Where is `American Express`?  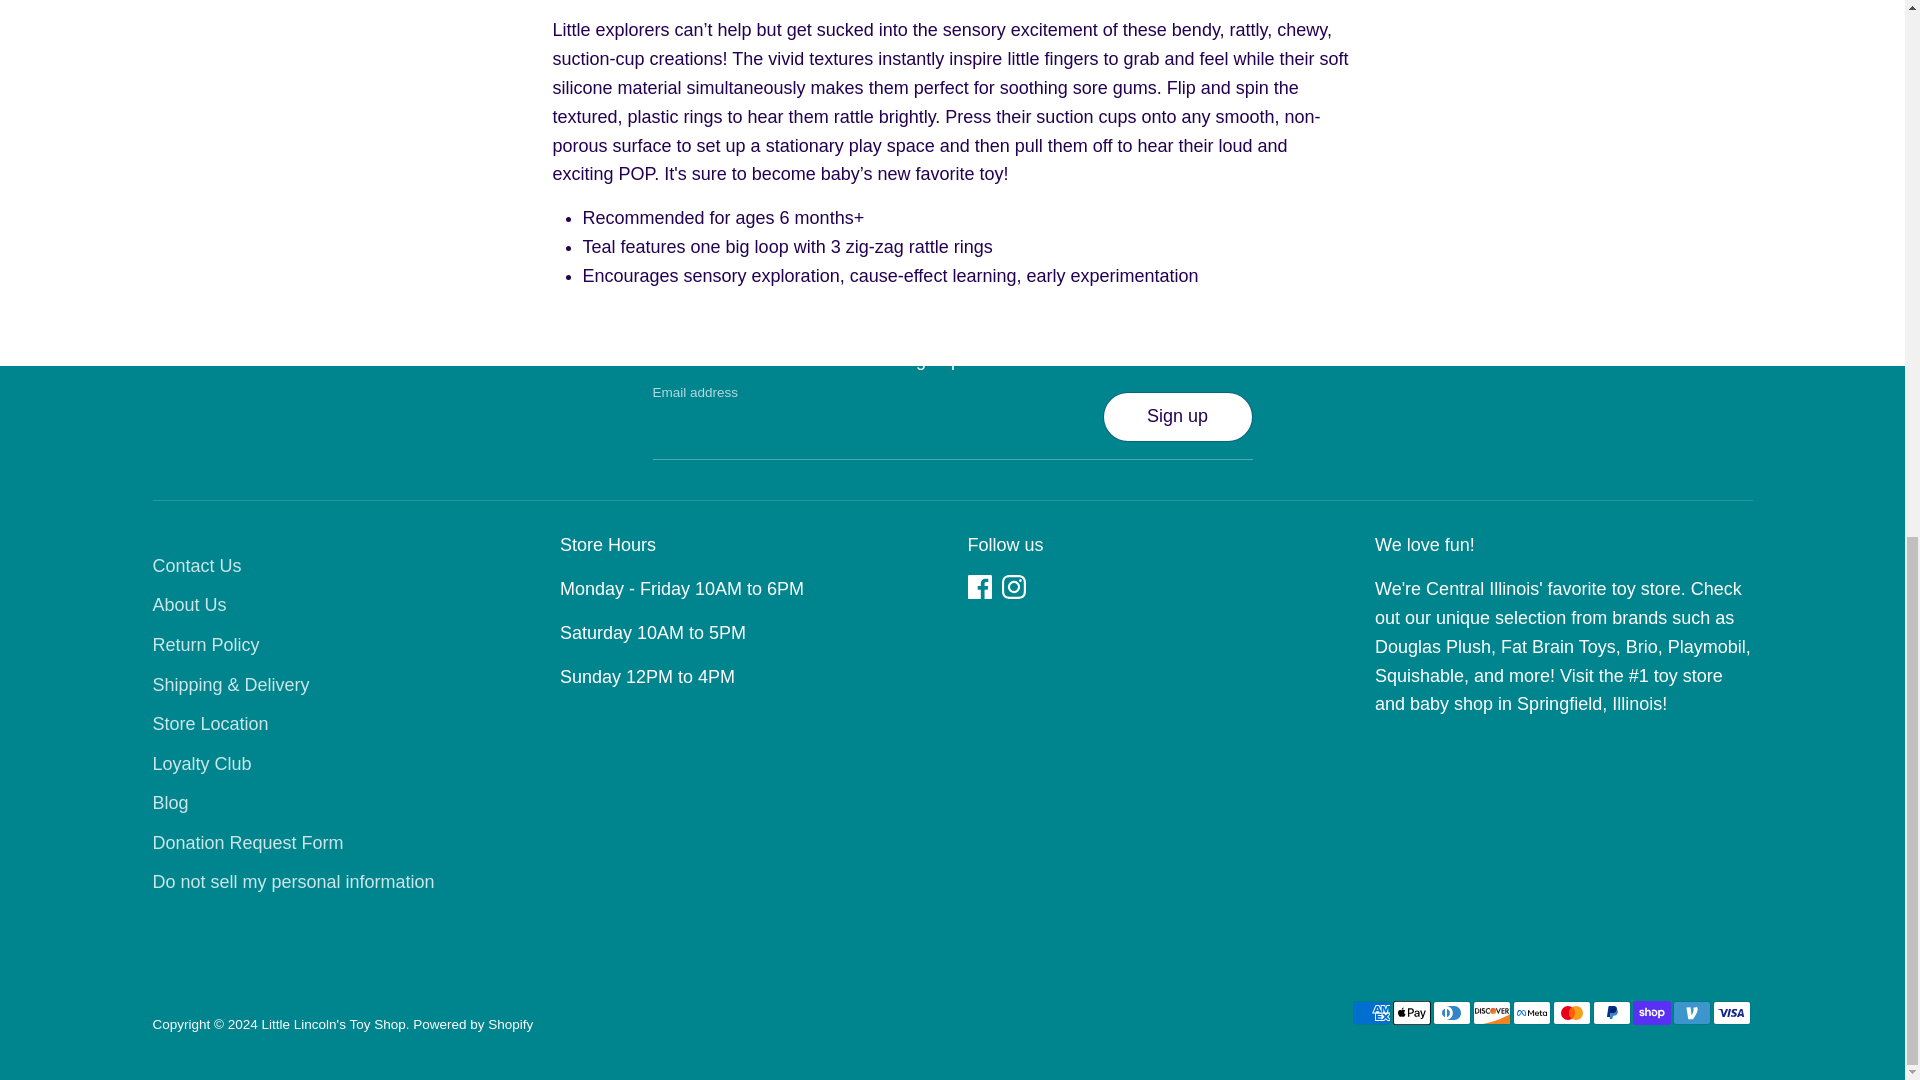 American Express is located at coordinates (1370, 1012).